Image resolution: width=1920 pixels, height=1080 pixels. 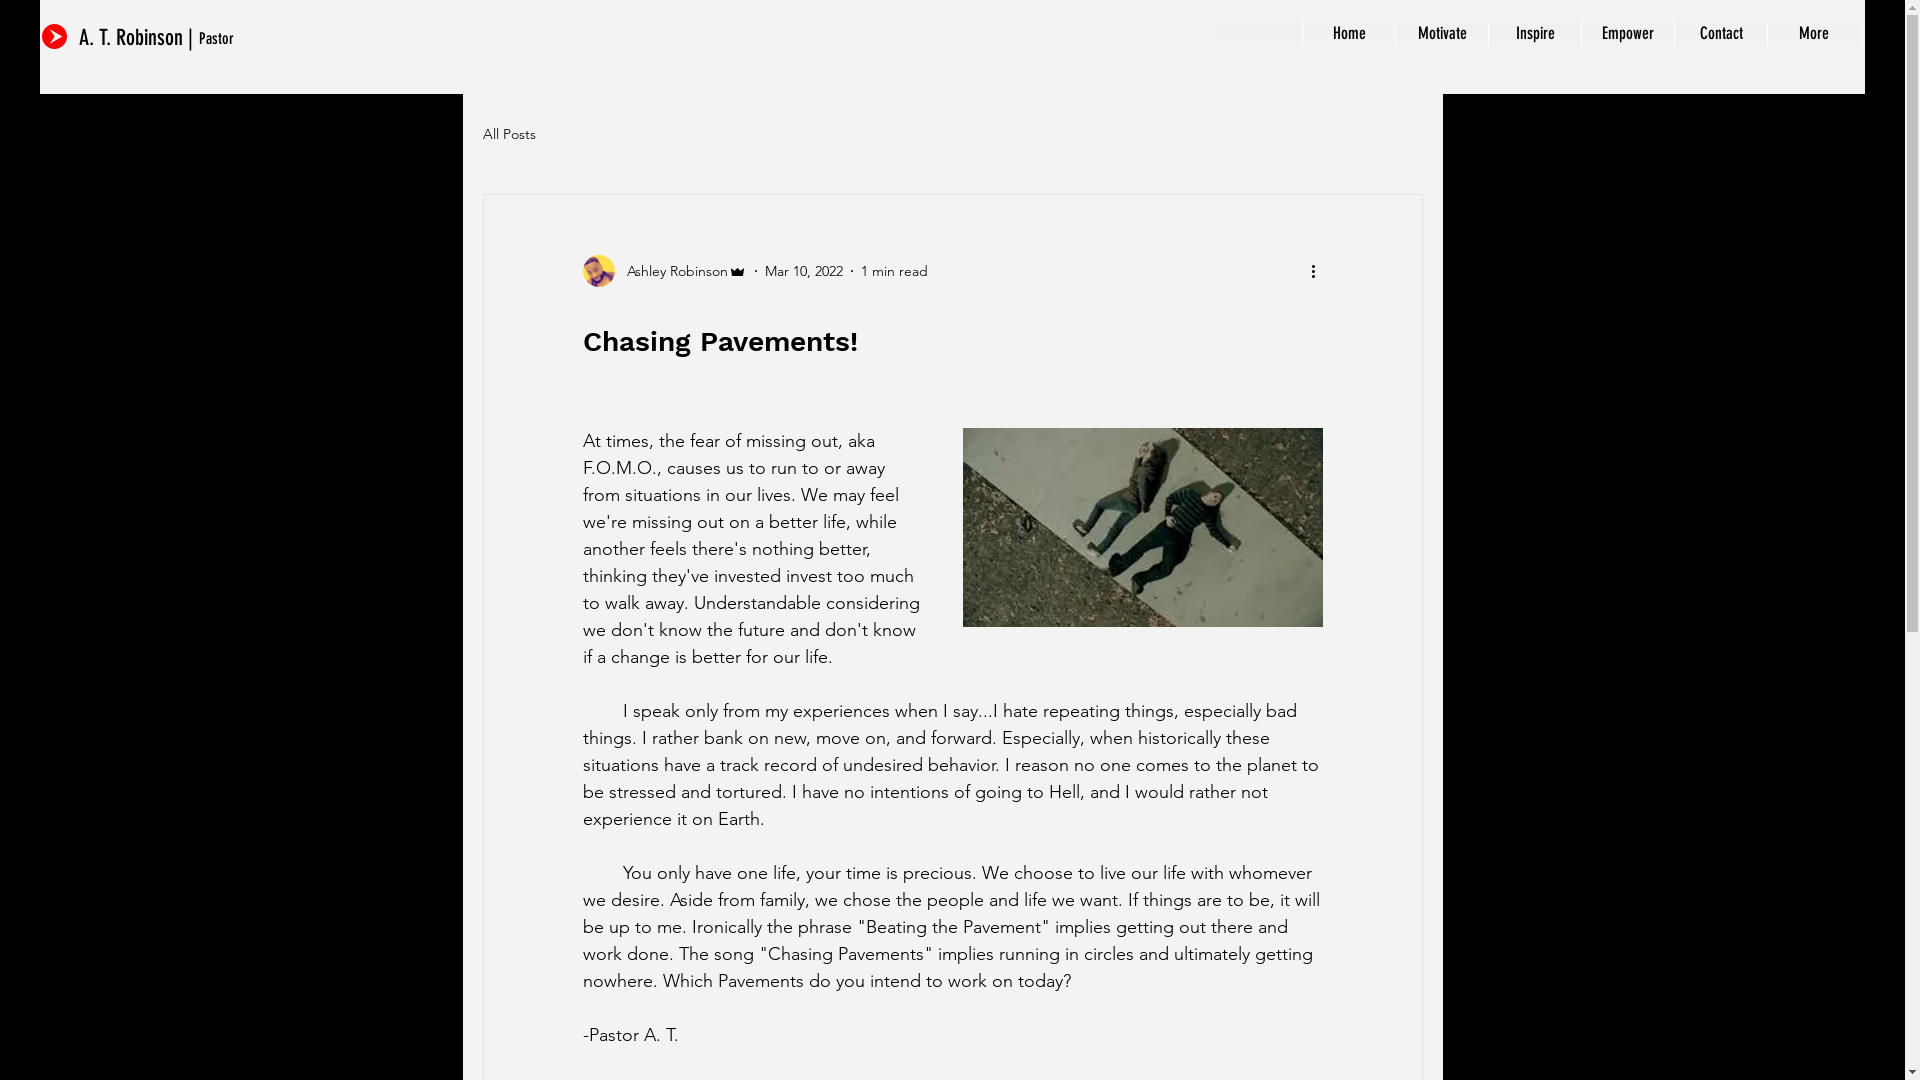 What do you see at coordinates (508, 134) in the screenshot?
I see `All Posts` at bounding box center [508, 134].